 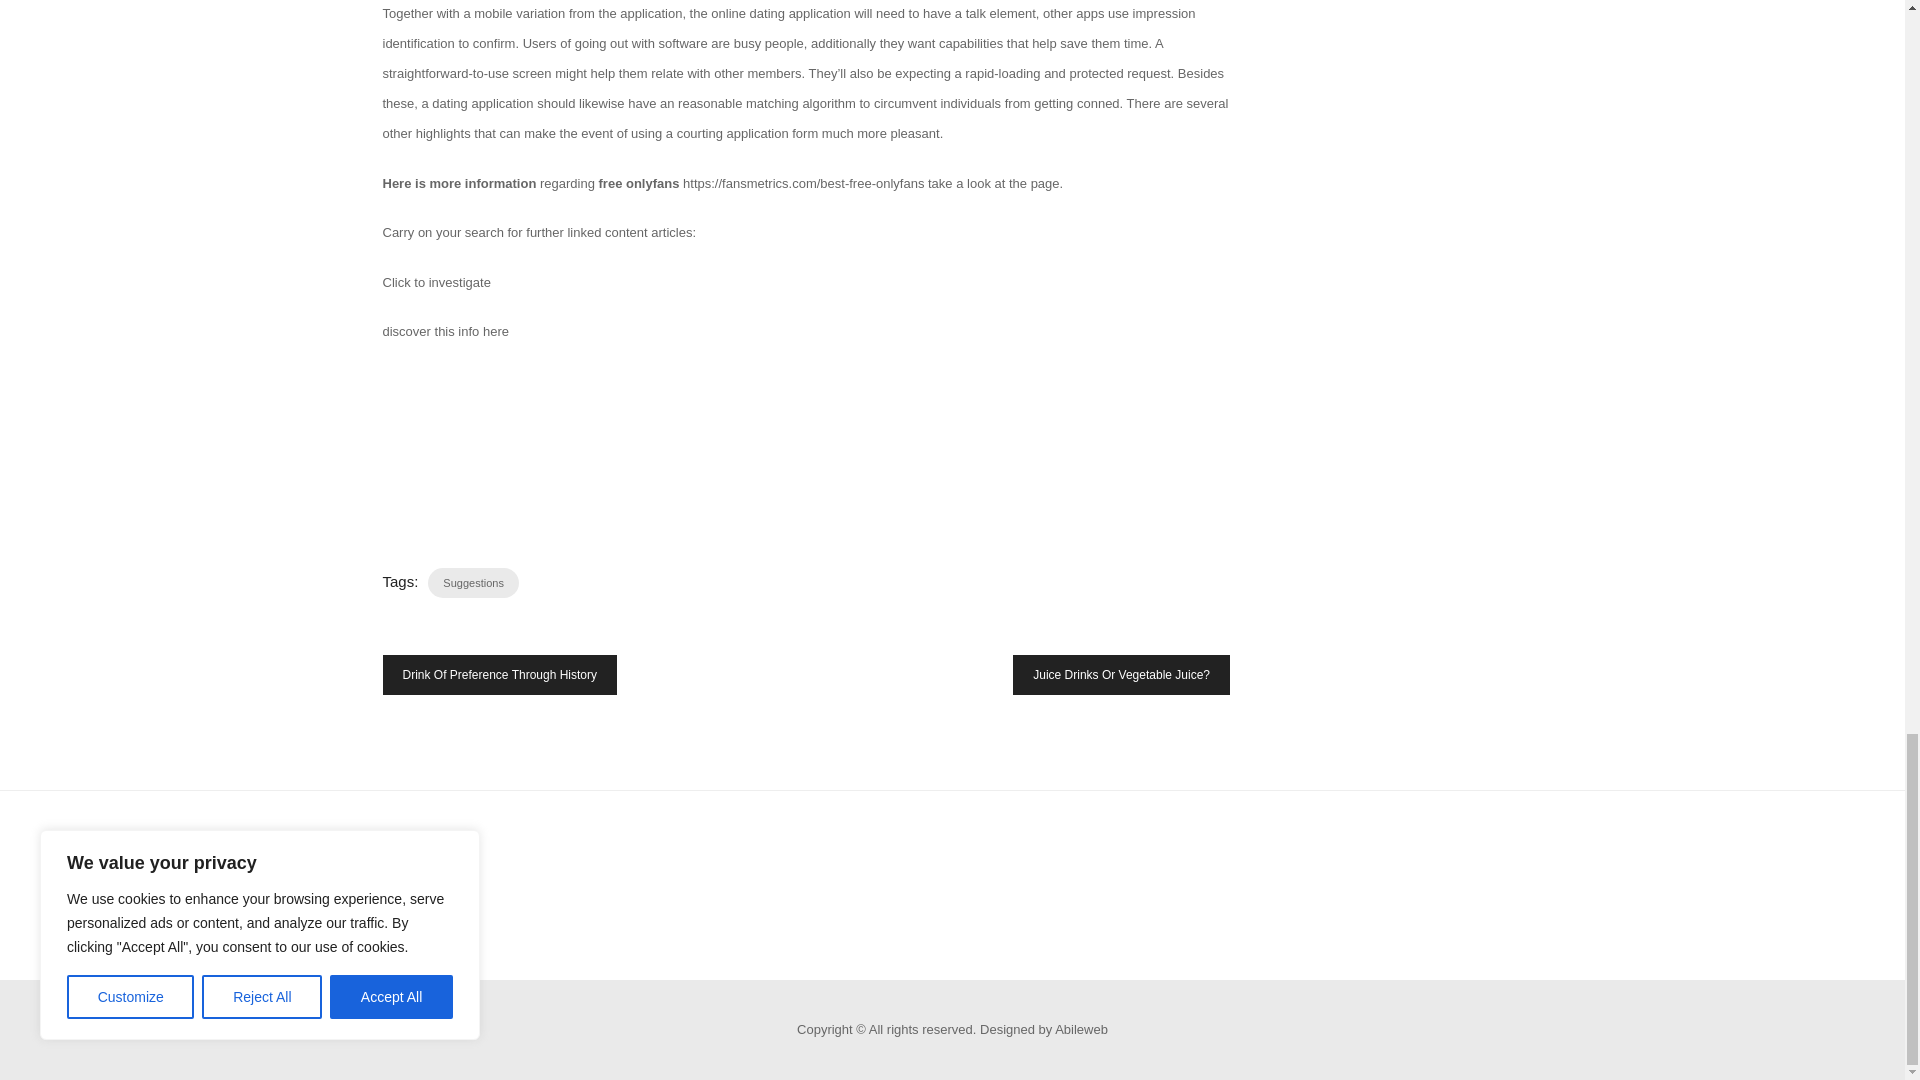 I want to click on Click to investigate, so click(x=436, y=282).